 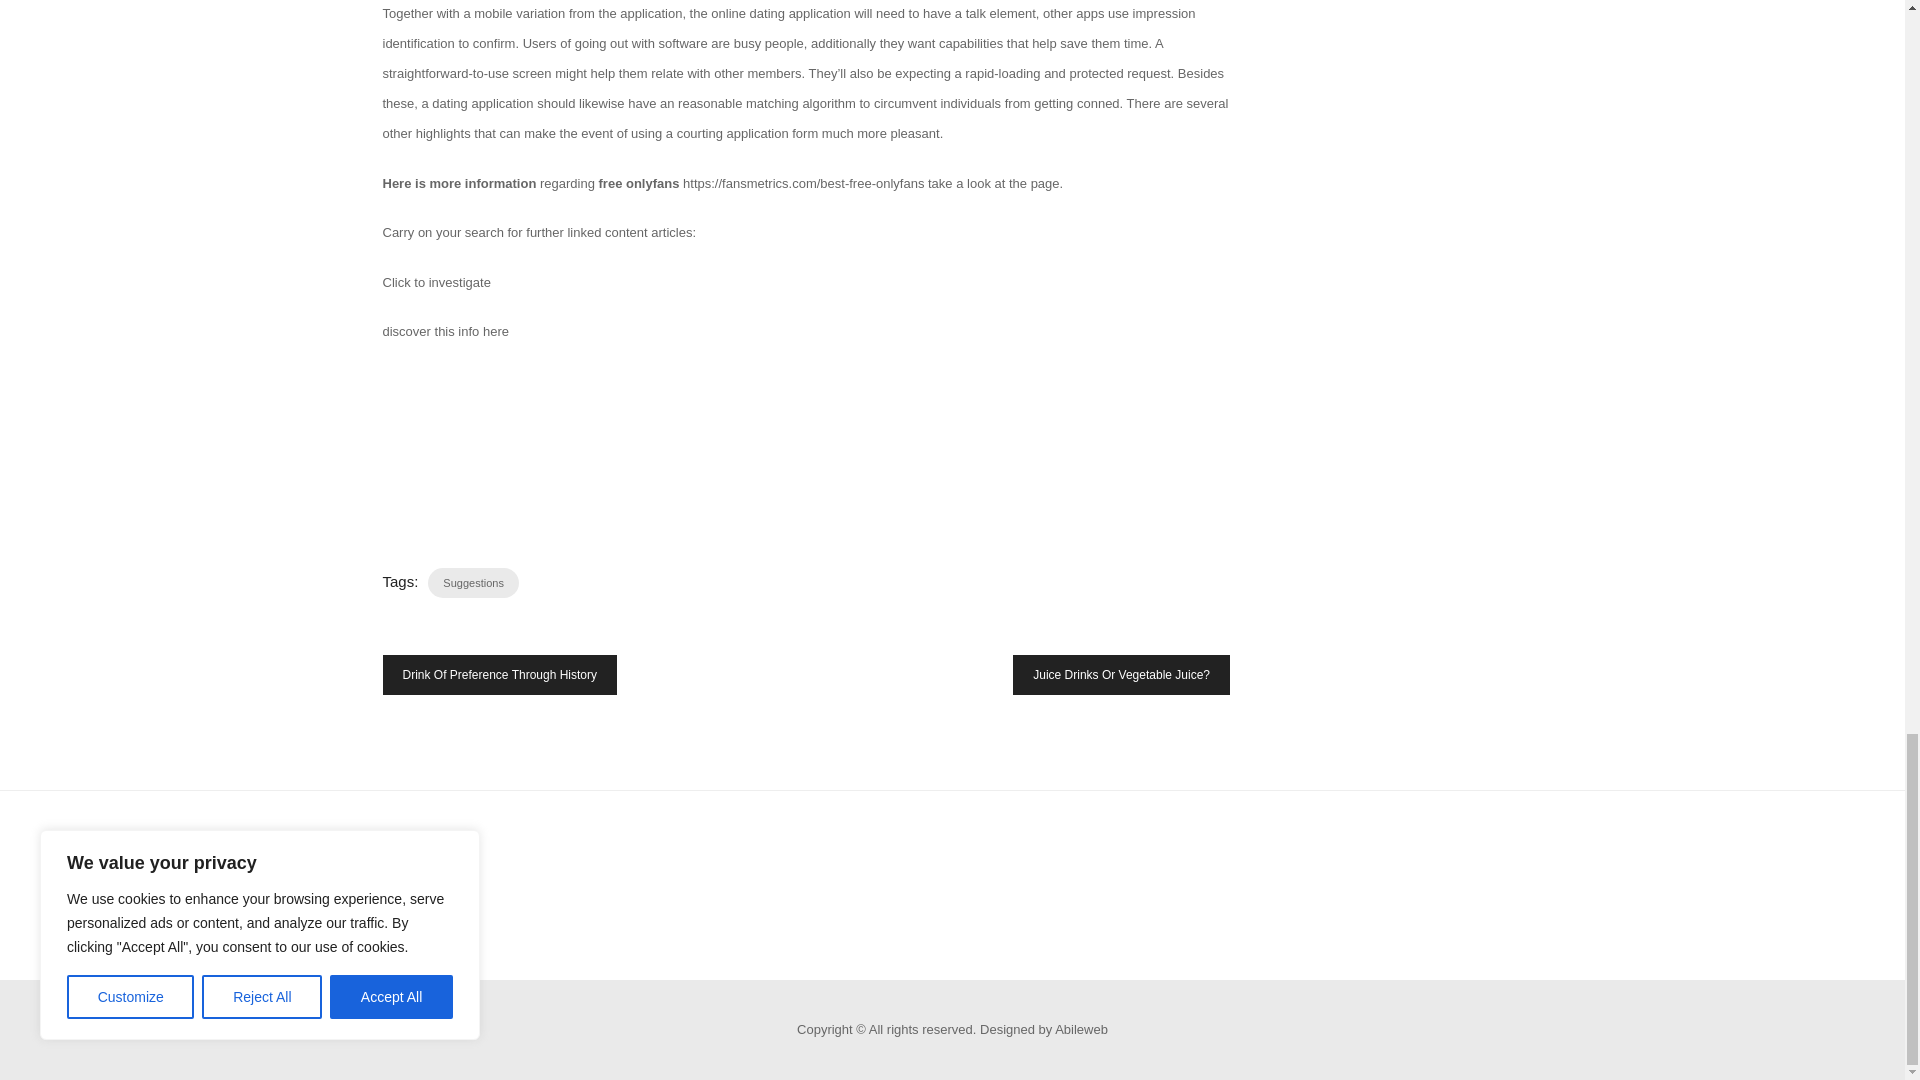 I want to click on Click to investigate, so click(x=436, y=282).